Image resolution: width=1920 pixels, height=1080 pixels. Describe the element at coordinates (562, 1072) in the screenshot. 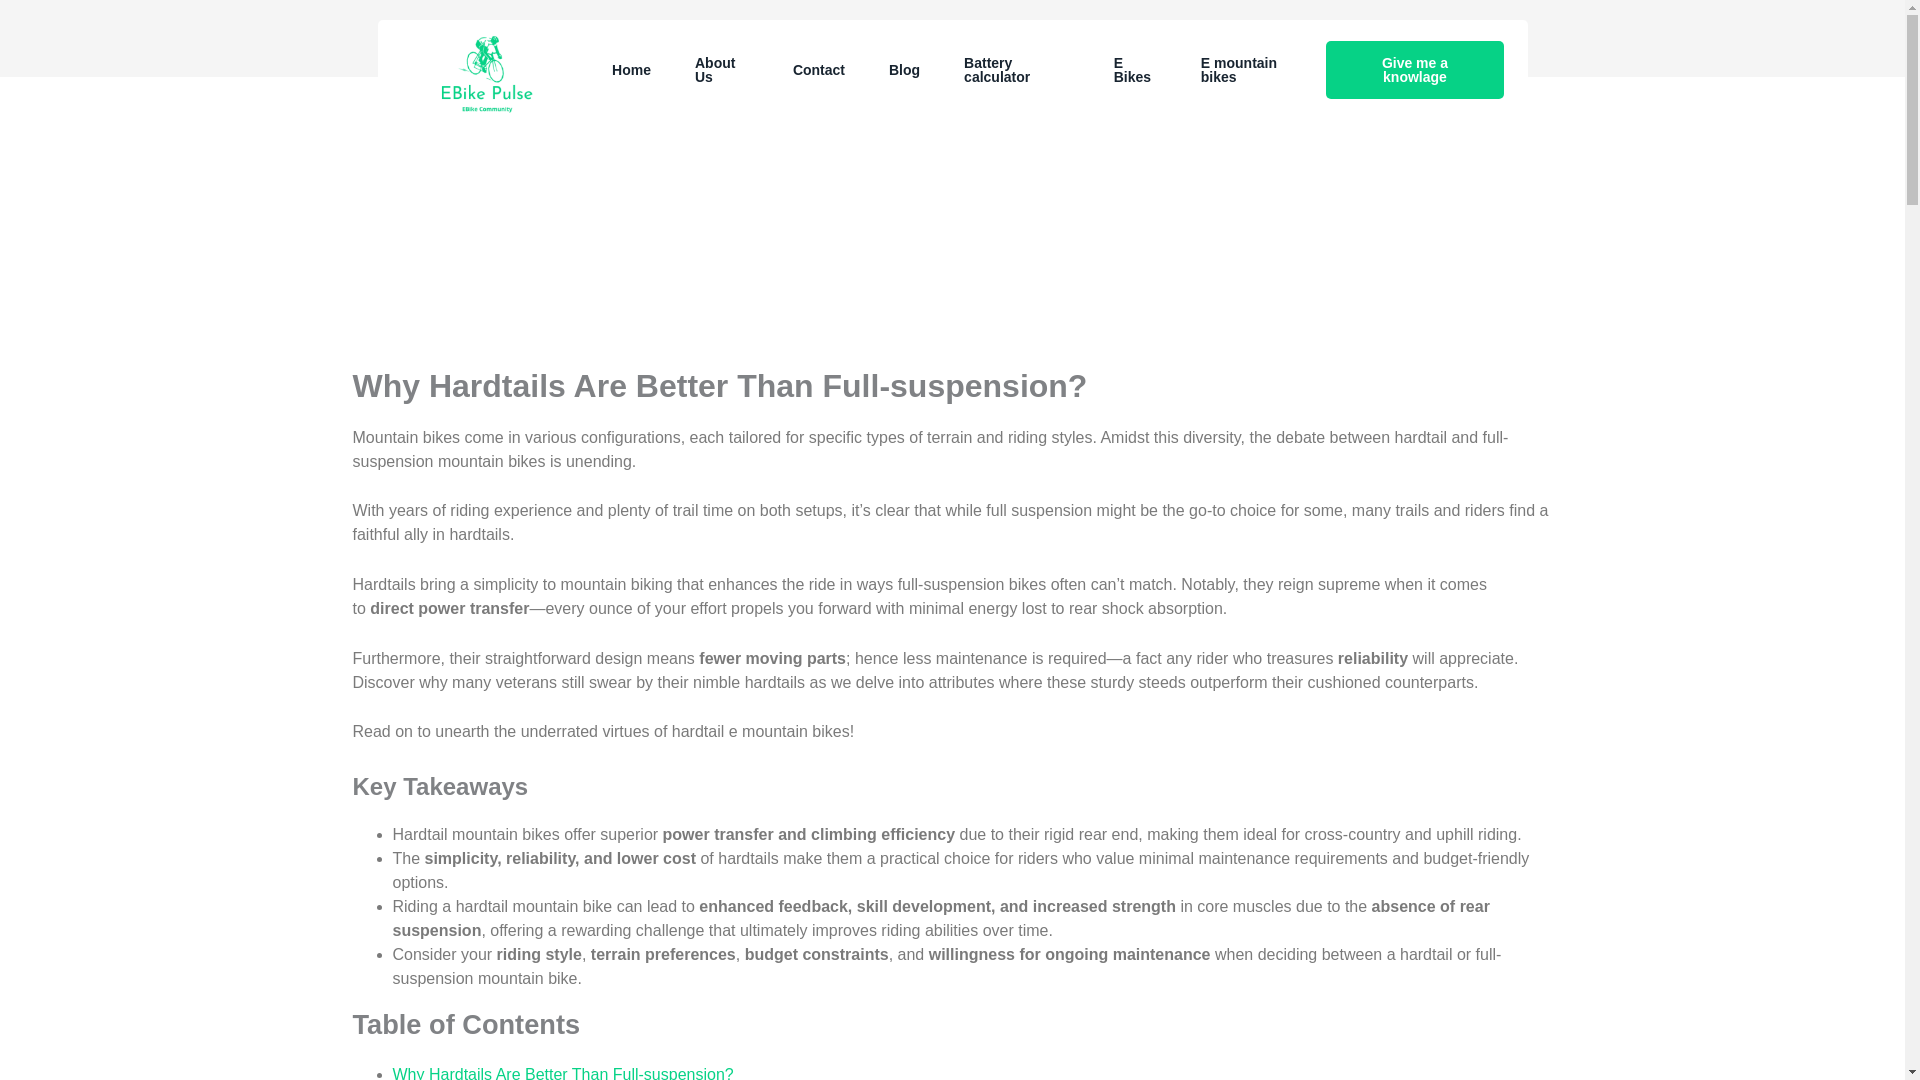

I see `Why Hardtails Are Better Than Full-suspension?` at that location.